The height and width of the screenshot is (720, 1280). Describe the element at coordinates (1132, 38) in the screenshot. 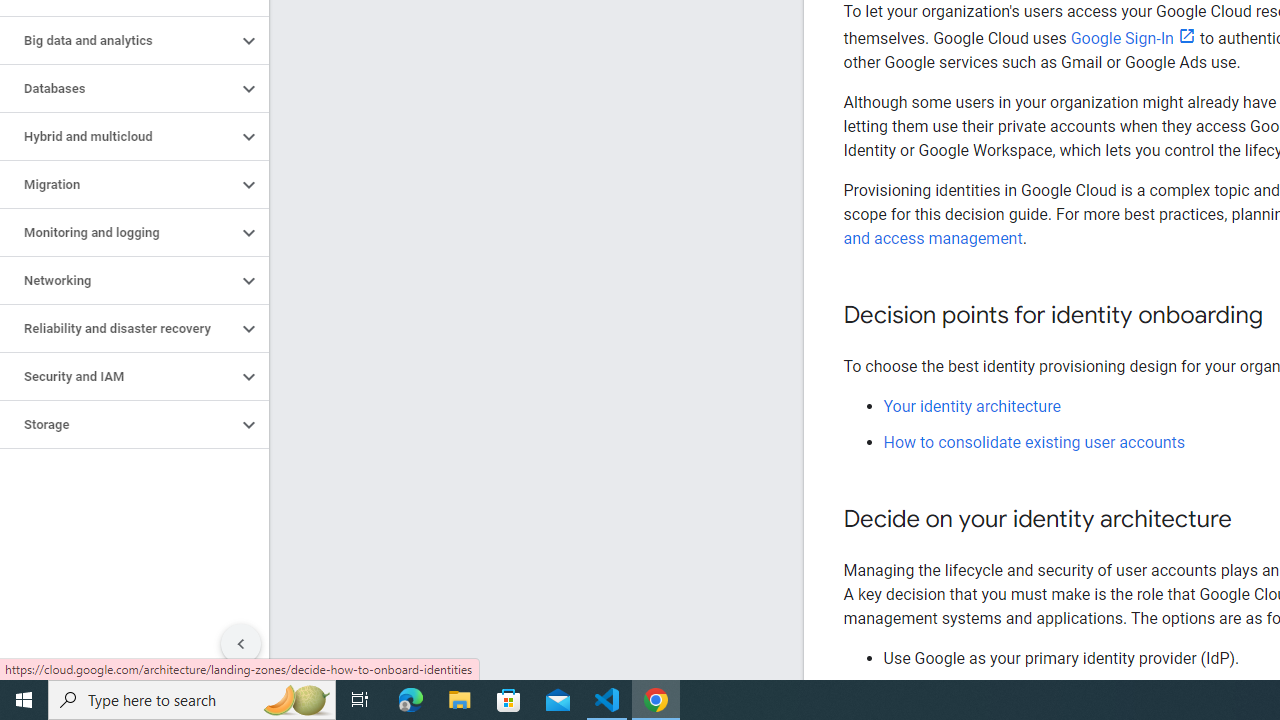

I see `Google Sign-In` at that location.